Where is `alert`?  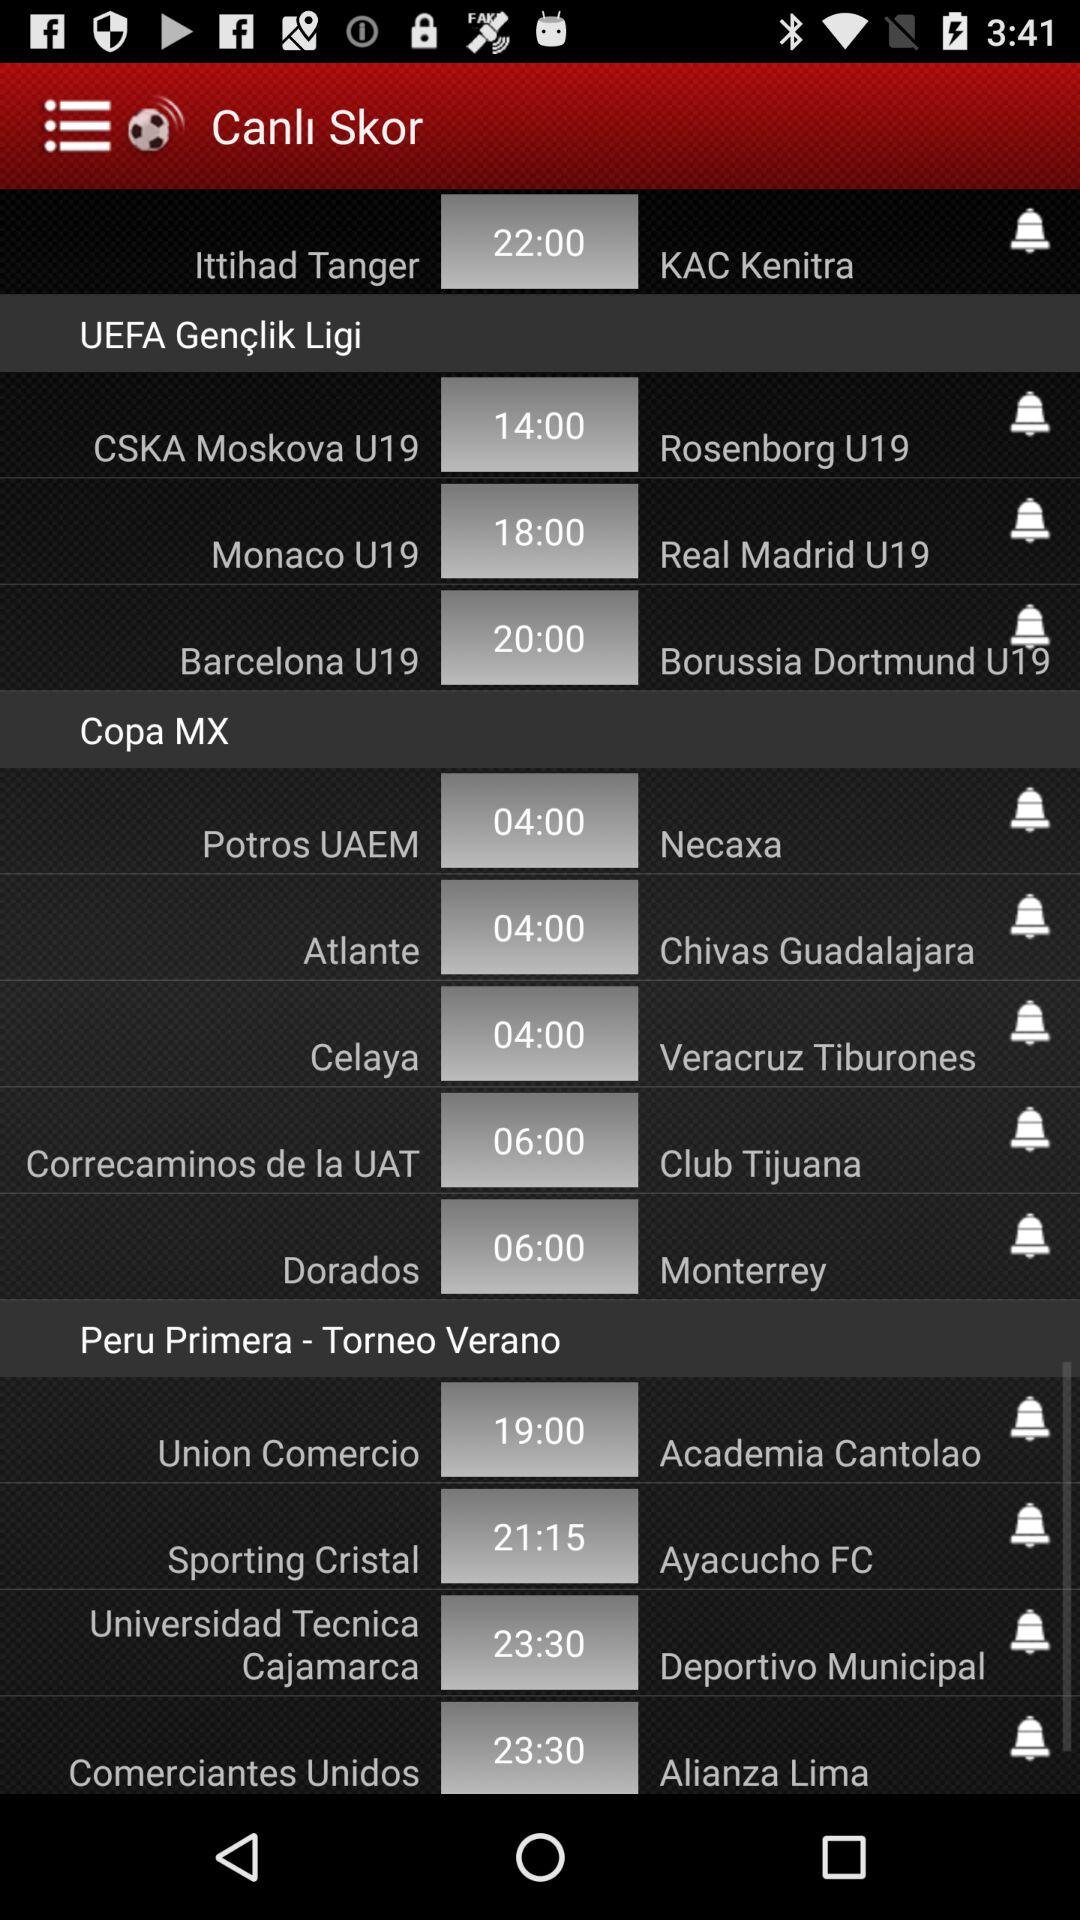
alert is located at coordinates (1030, 520).